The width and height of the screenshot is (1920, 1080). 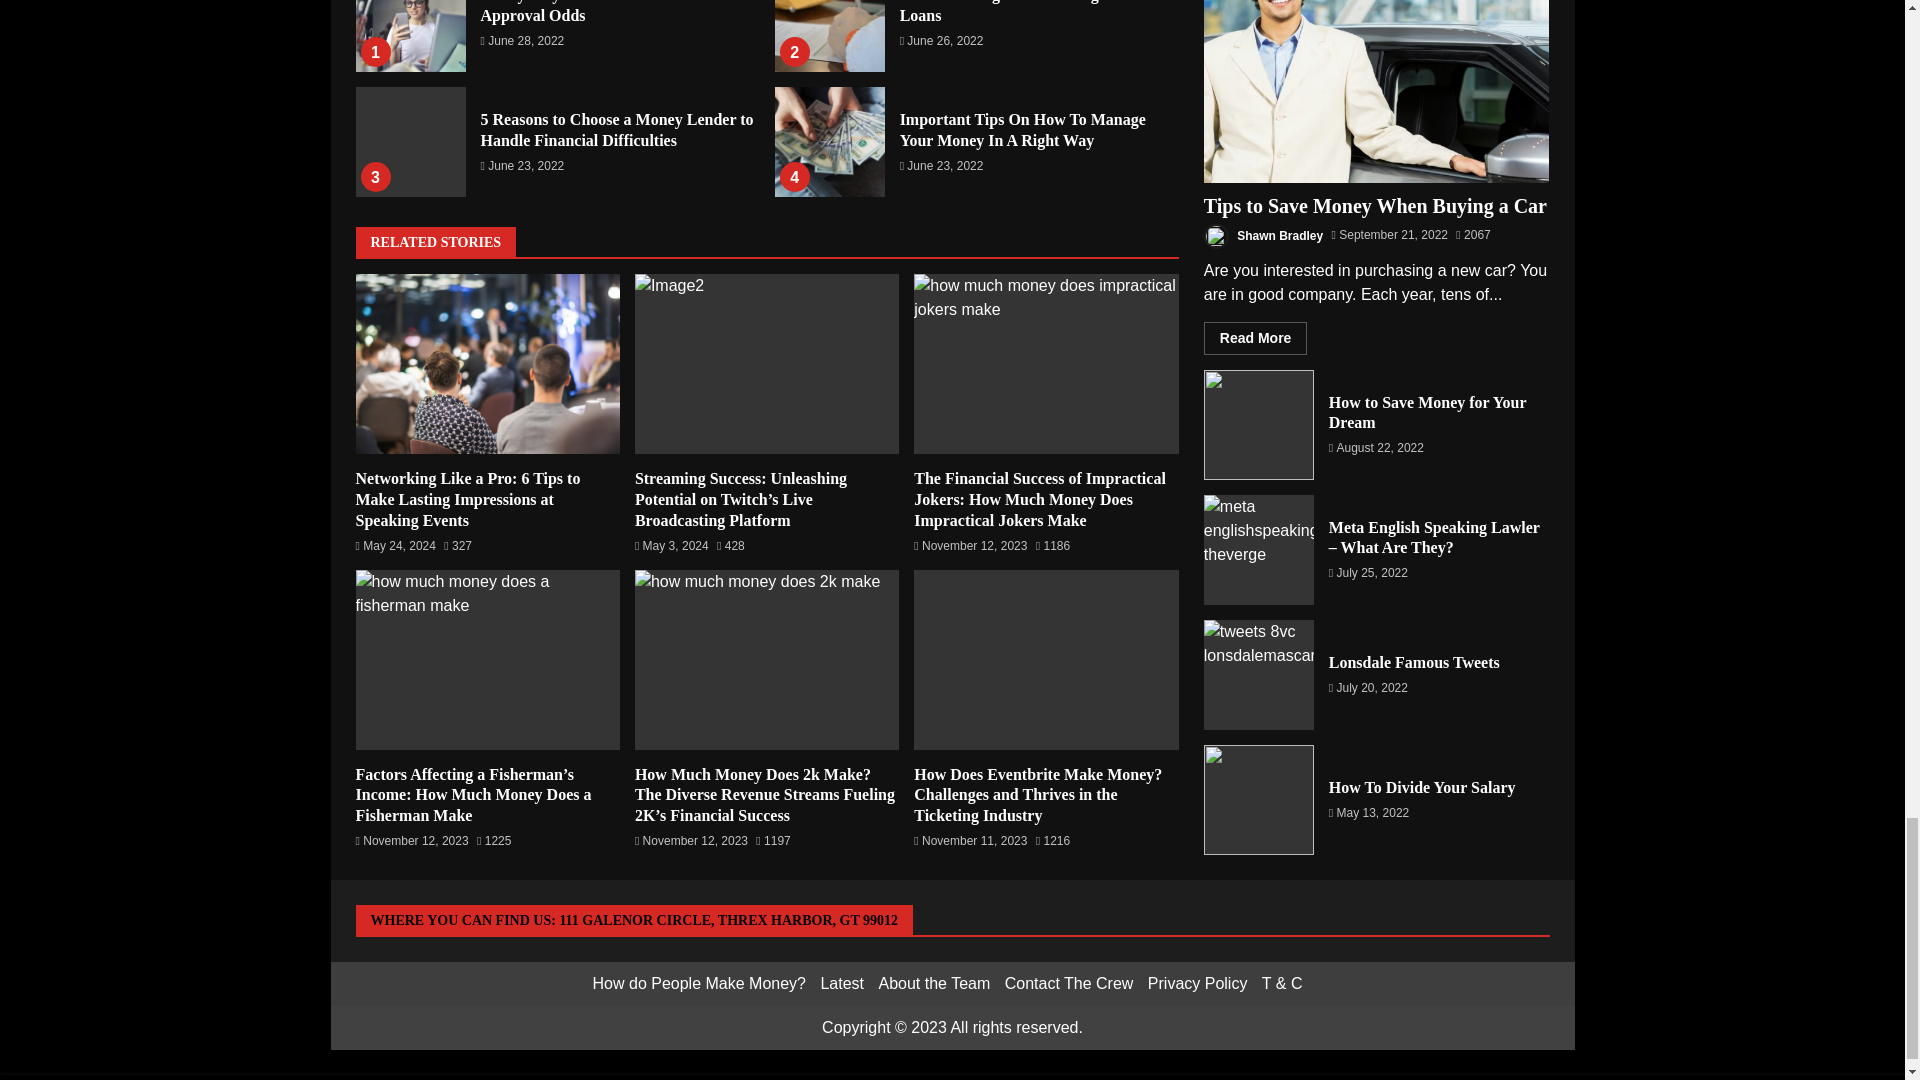 What do you see at coordinates (458, 546) in the screenshot?
I see `327` at bounding box center [458, 546].